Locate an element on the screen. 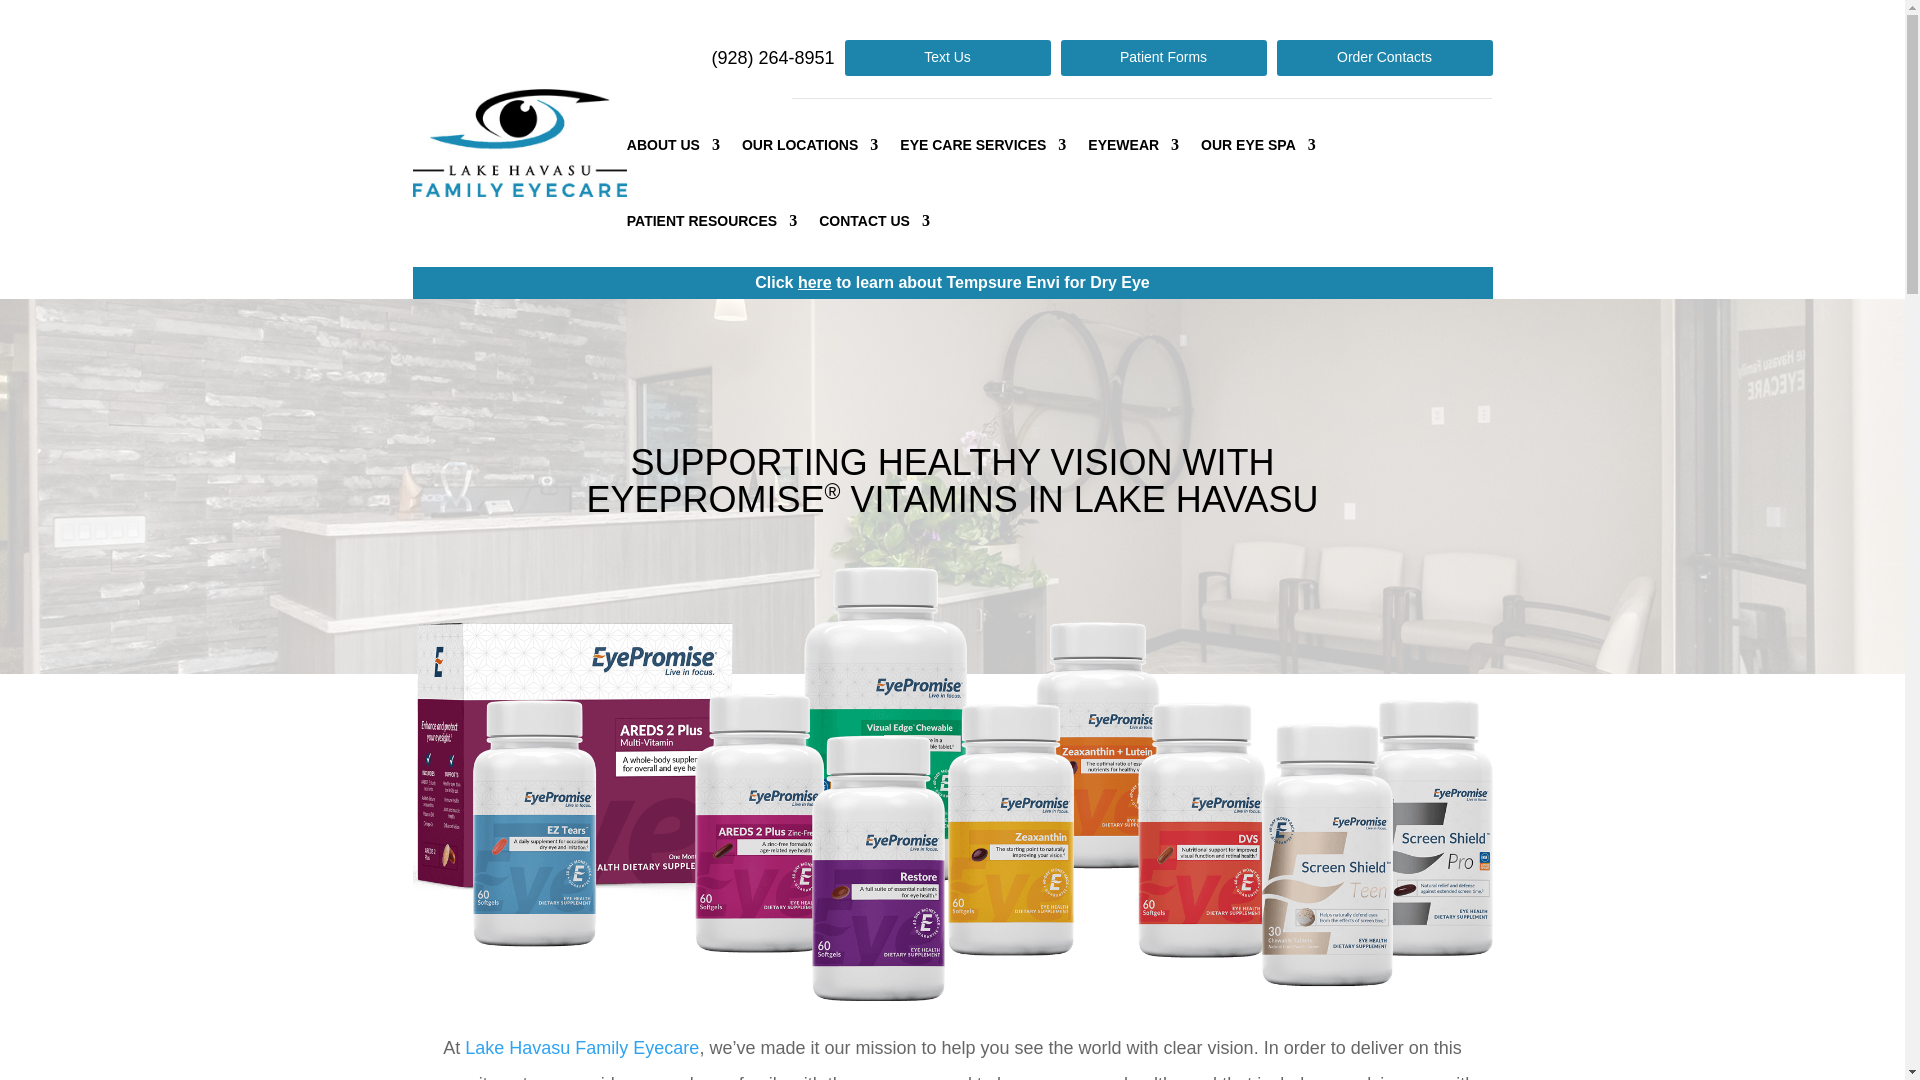 This screenshot has height=1080, width=1920. Patient Forms is located at coordinates (1162, 57).